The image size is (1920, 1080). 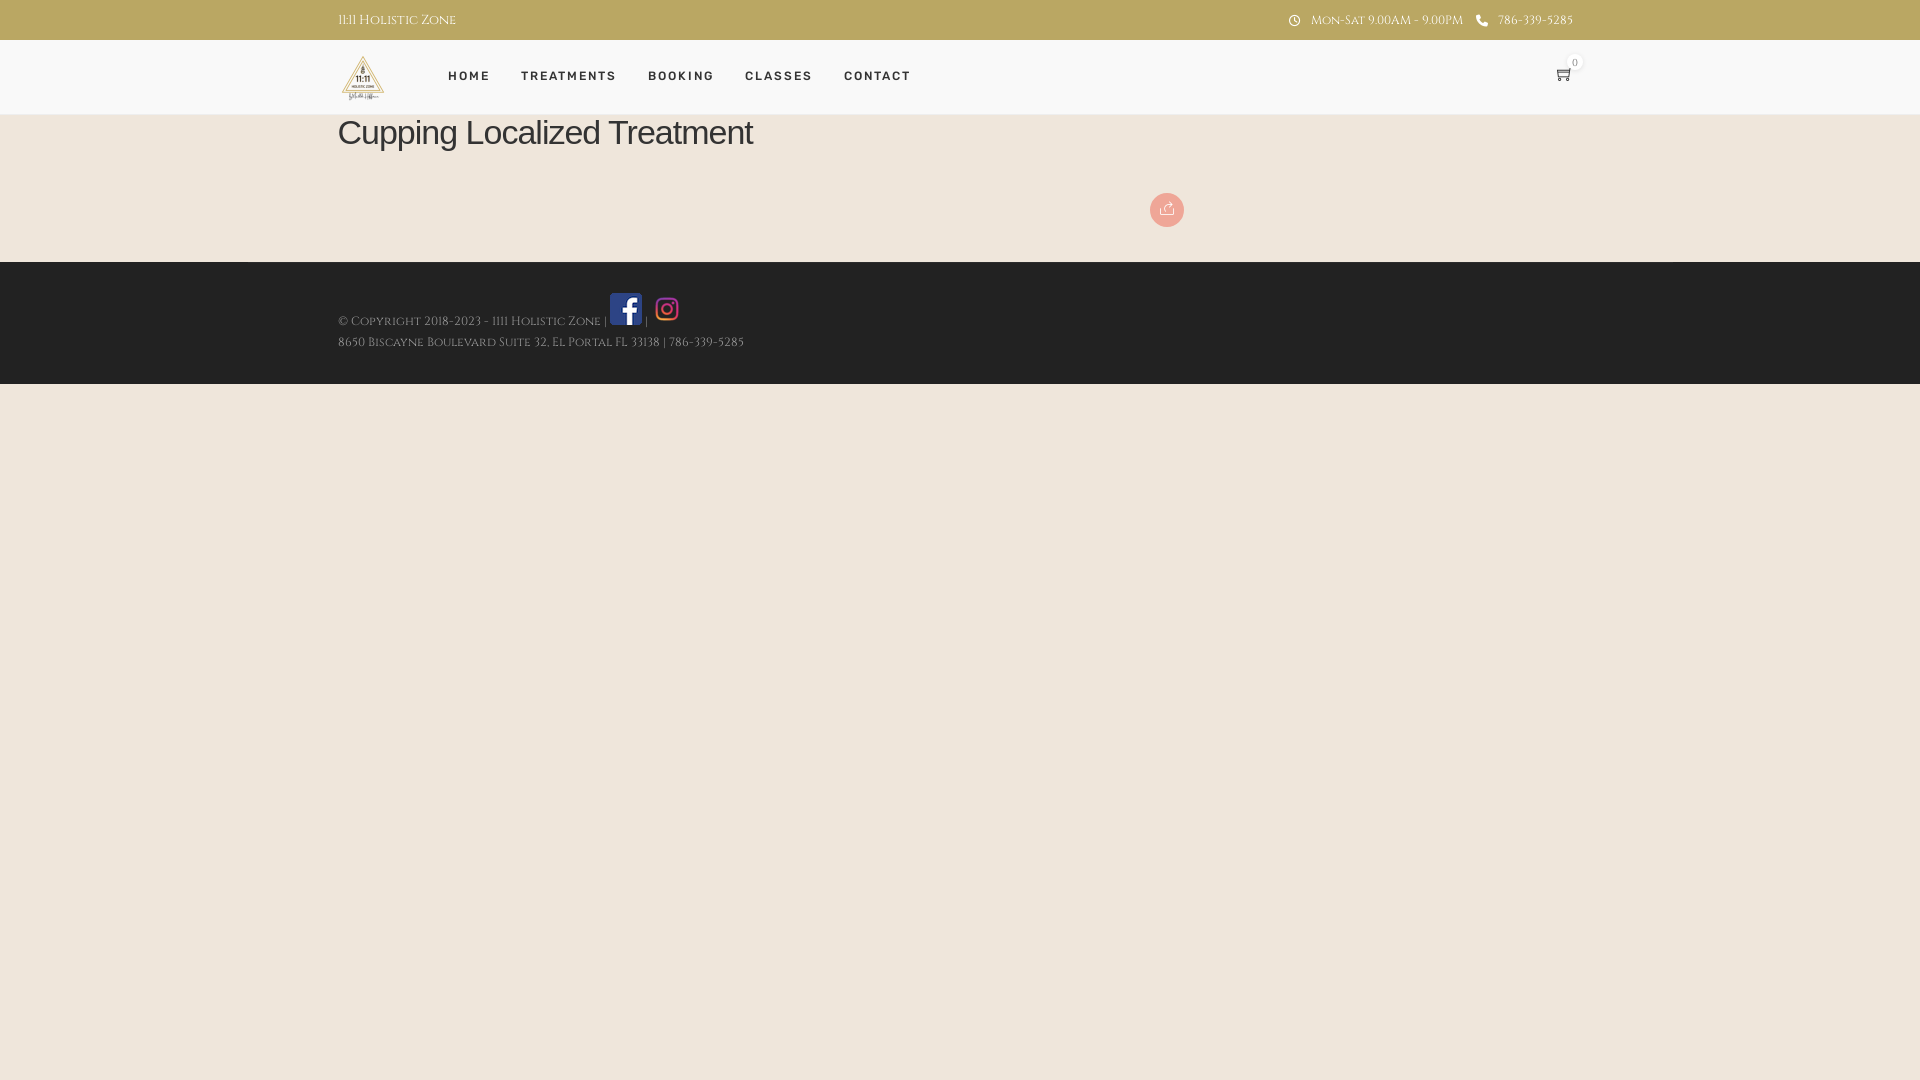 I want to click on CLASSES, so click(x=786, y=77).